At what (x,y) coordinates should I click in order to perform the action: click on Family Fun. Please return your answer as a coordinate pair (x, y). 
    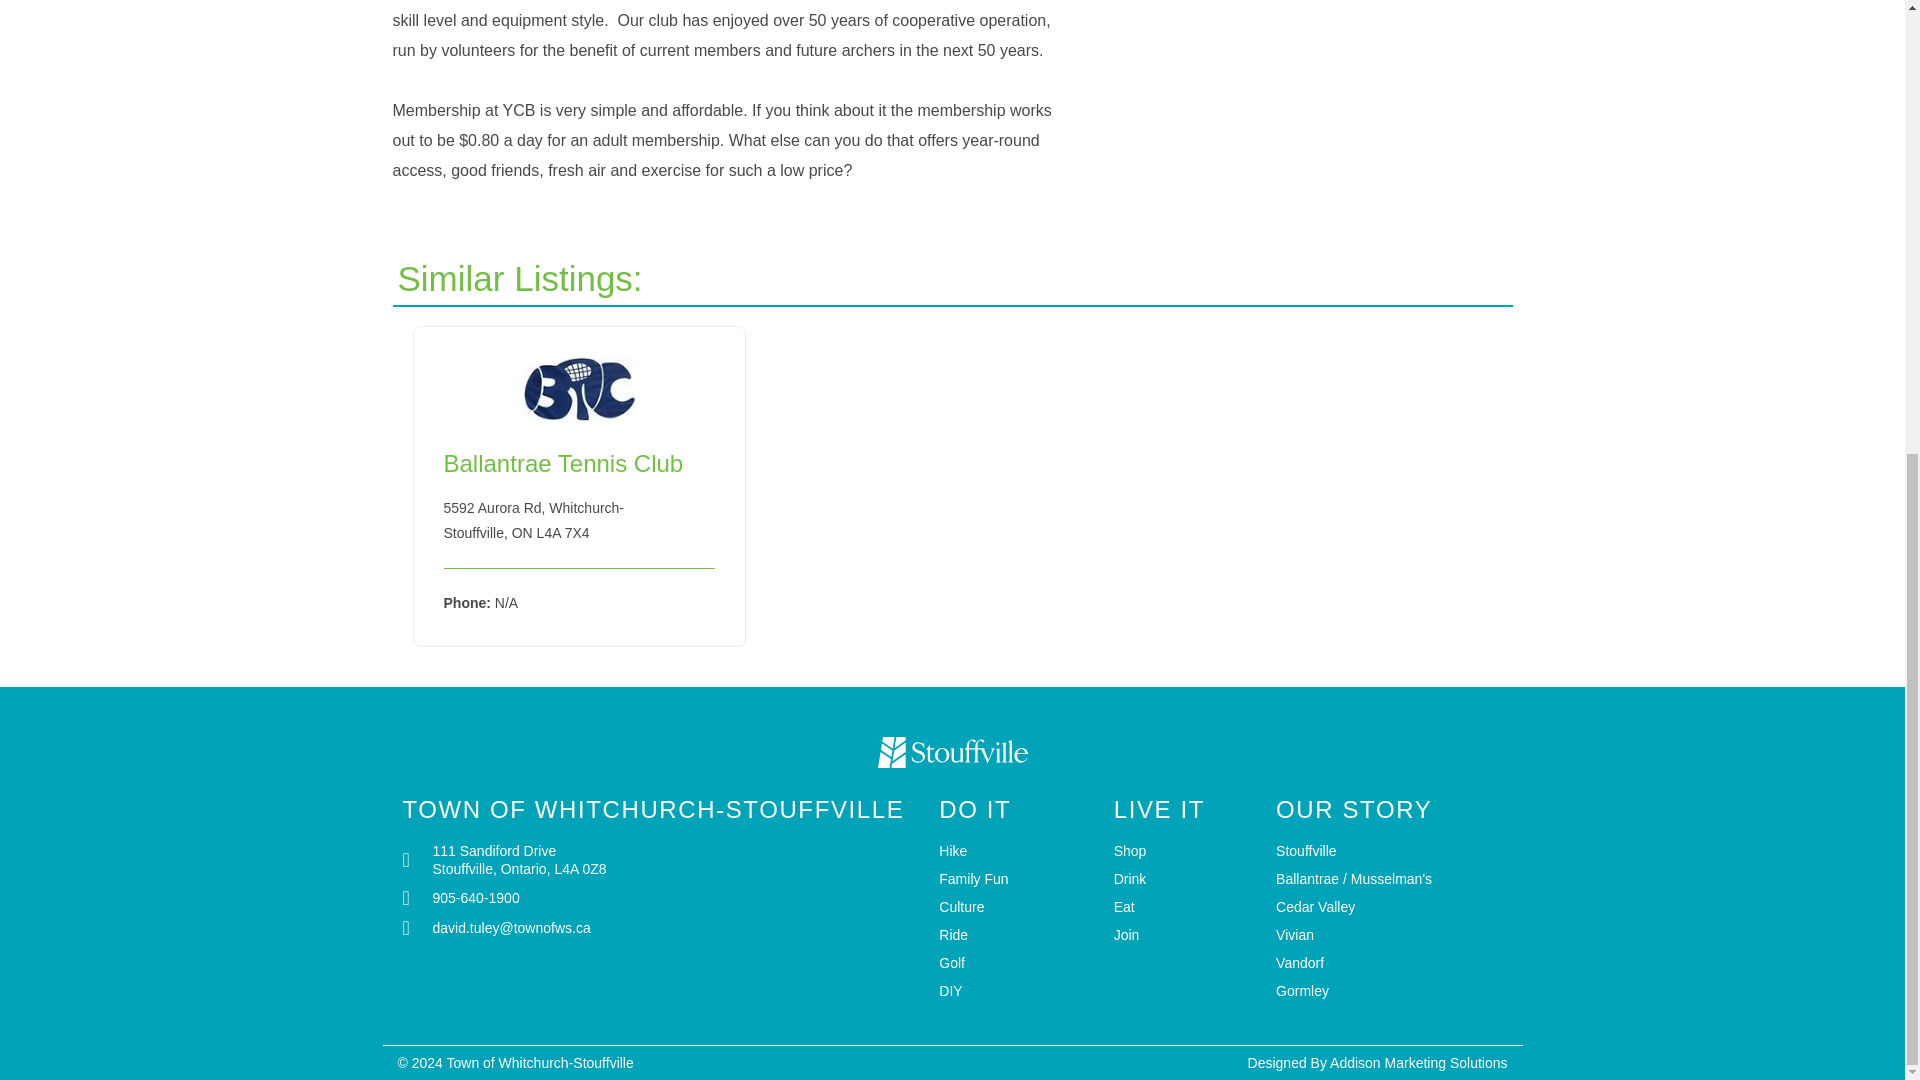
    Looking at the image, I should click on (1015, 878).